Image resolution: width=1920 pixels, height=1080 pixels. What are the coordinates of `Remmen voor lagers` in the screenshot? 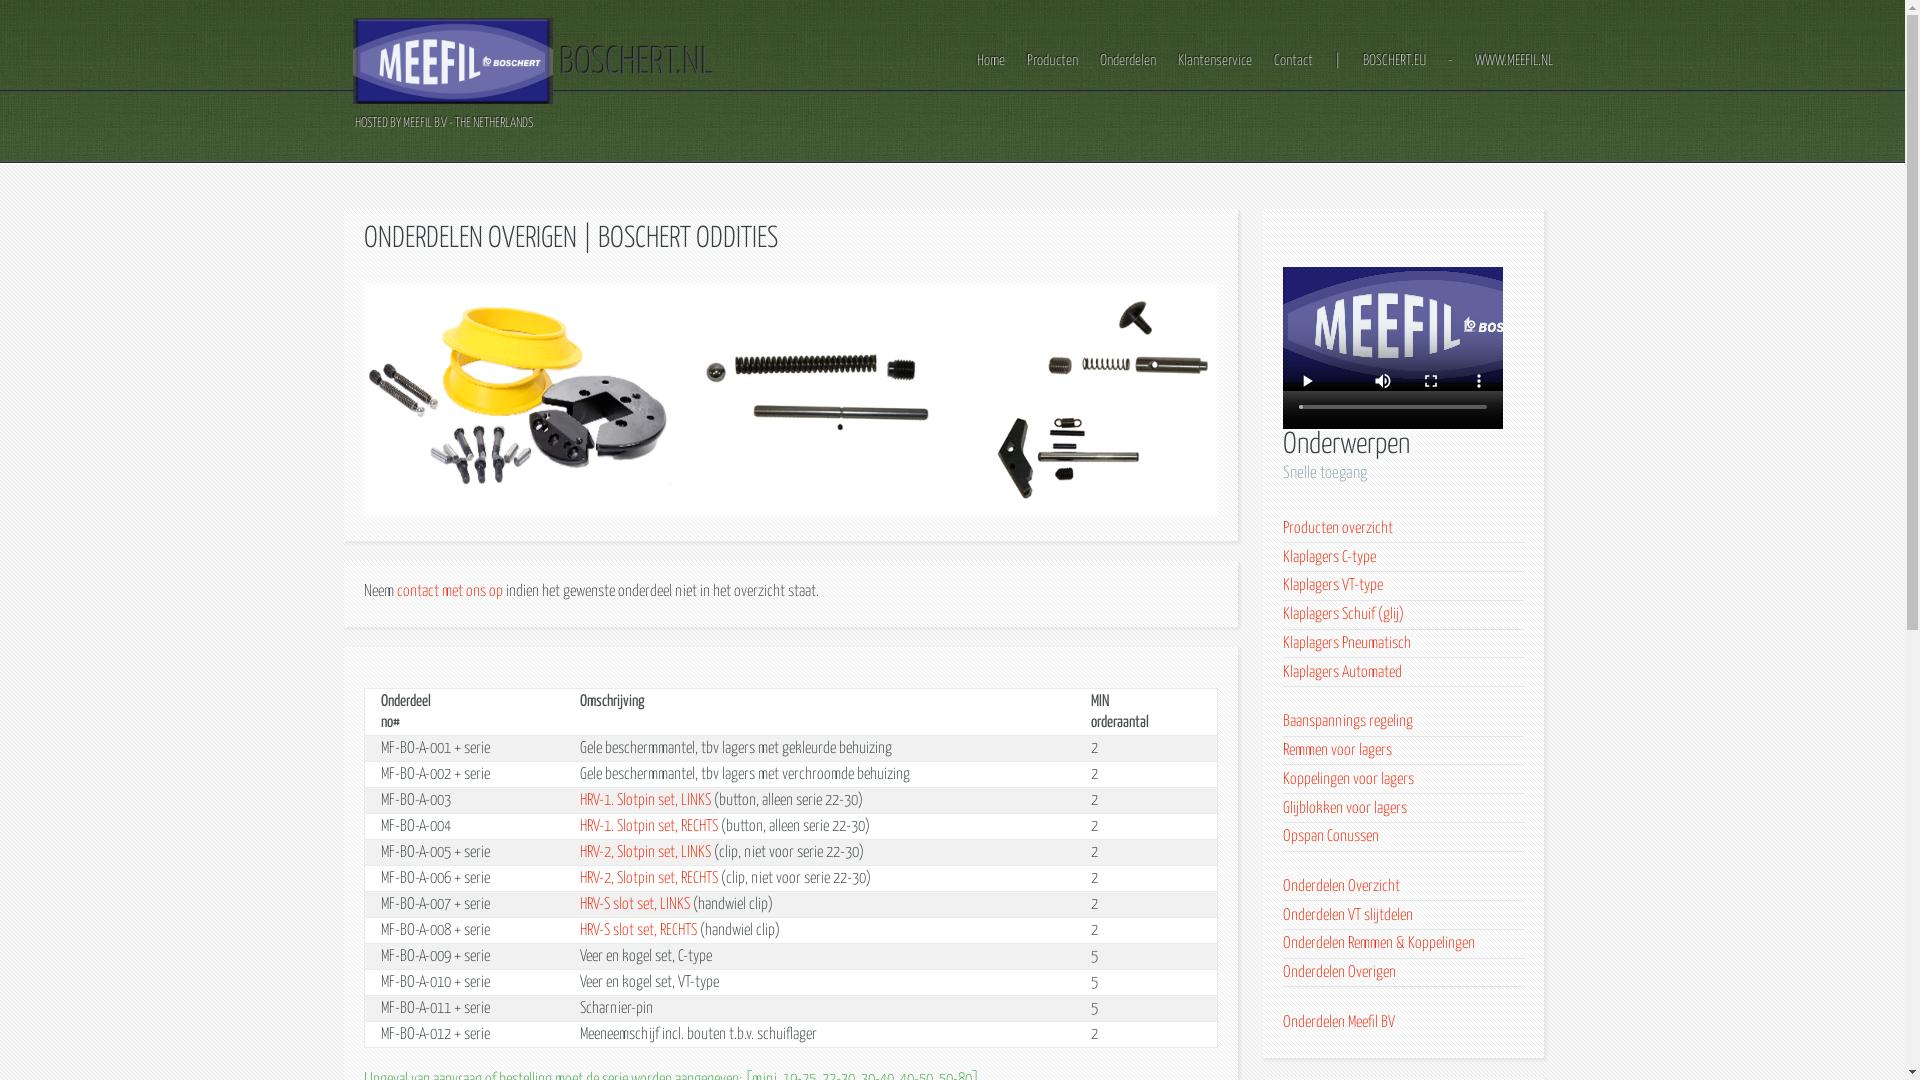 It's located at (1338, 750).